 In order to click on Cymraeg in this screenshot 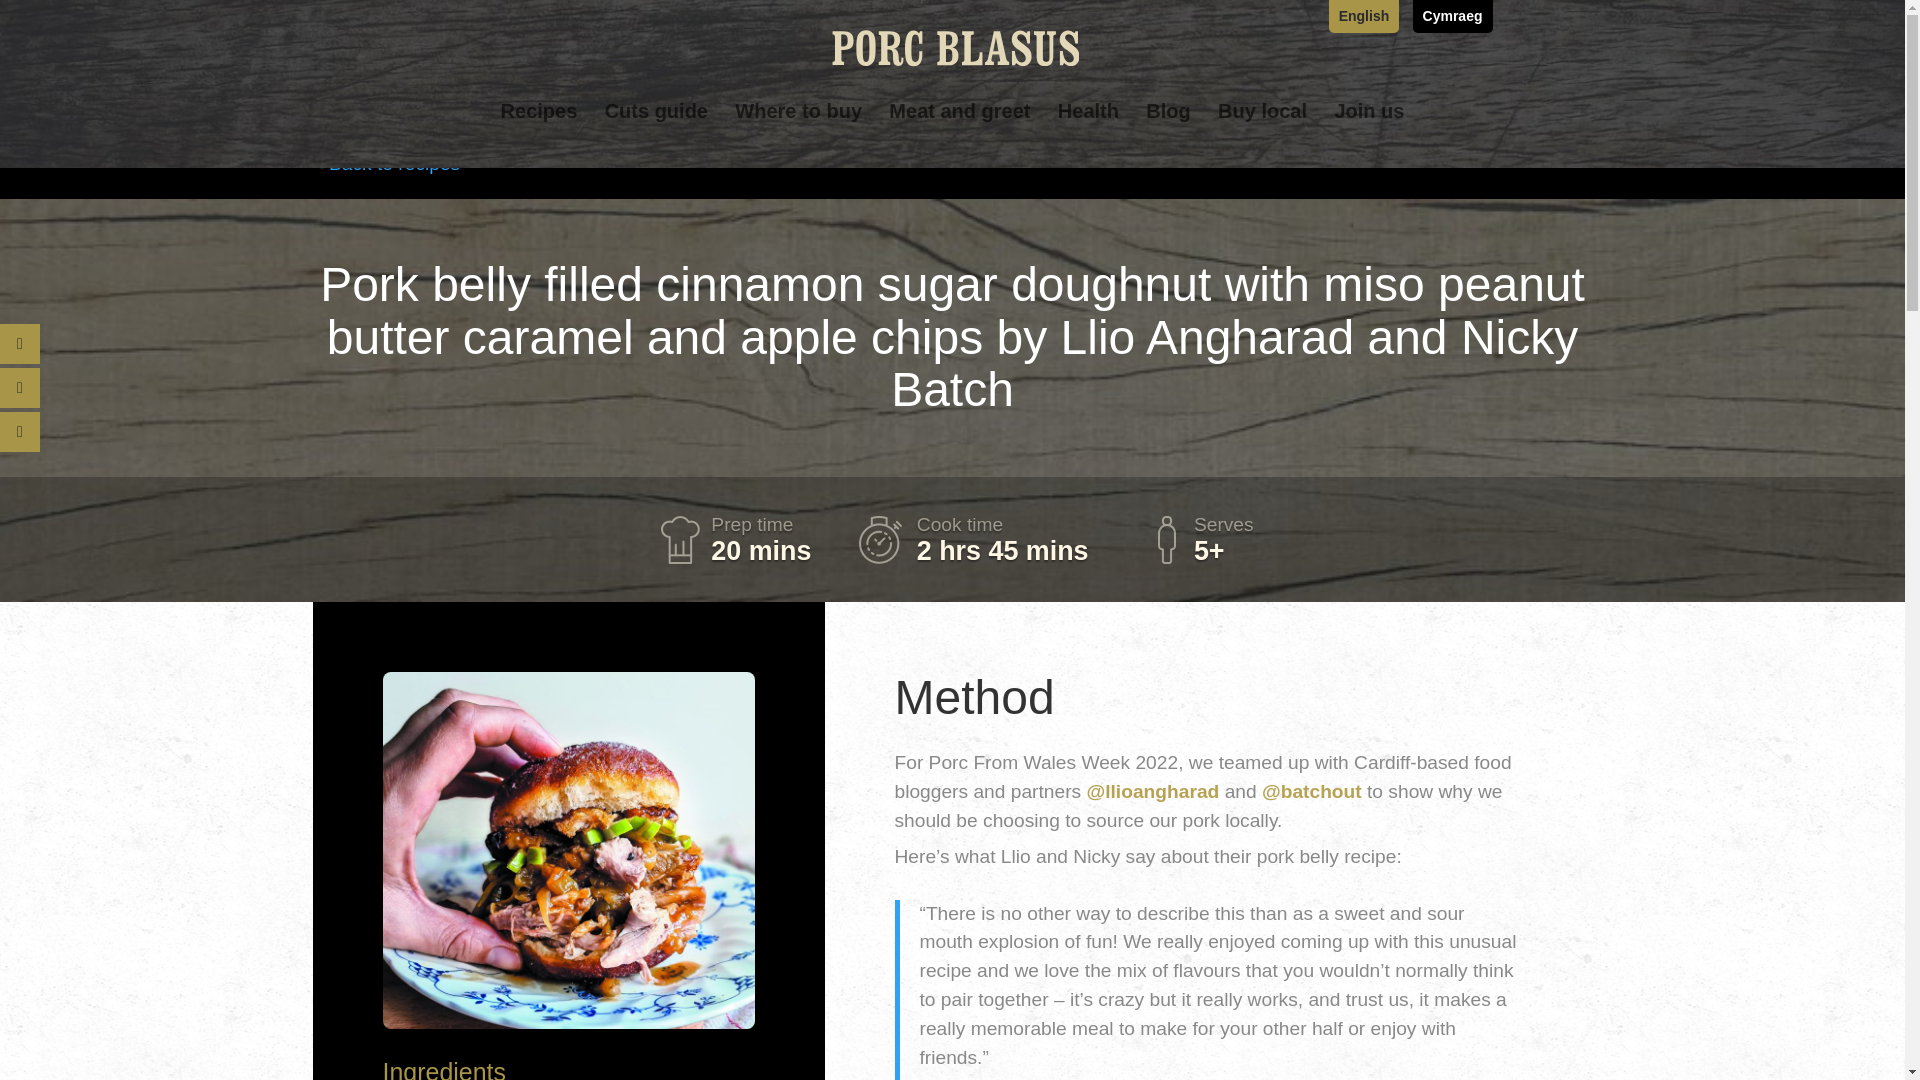, I will do `click(1452, 21)`.